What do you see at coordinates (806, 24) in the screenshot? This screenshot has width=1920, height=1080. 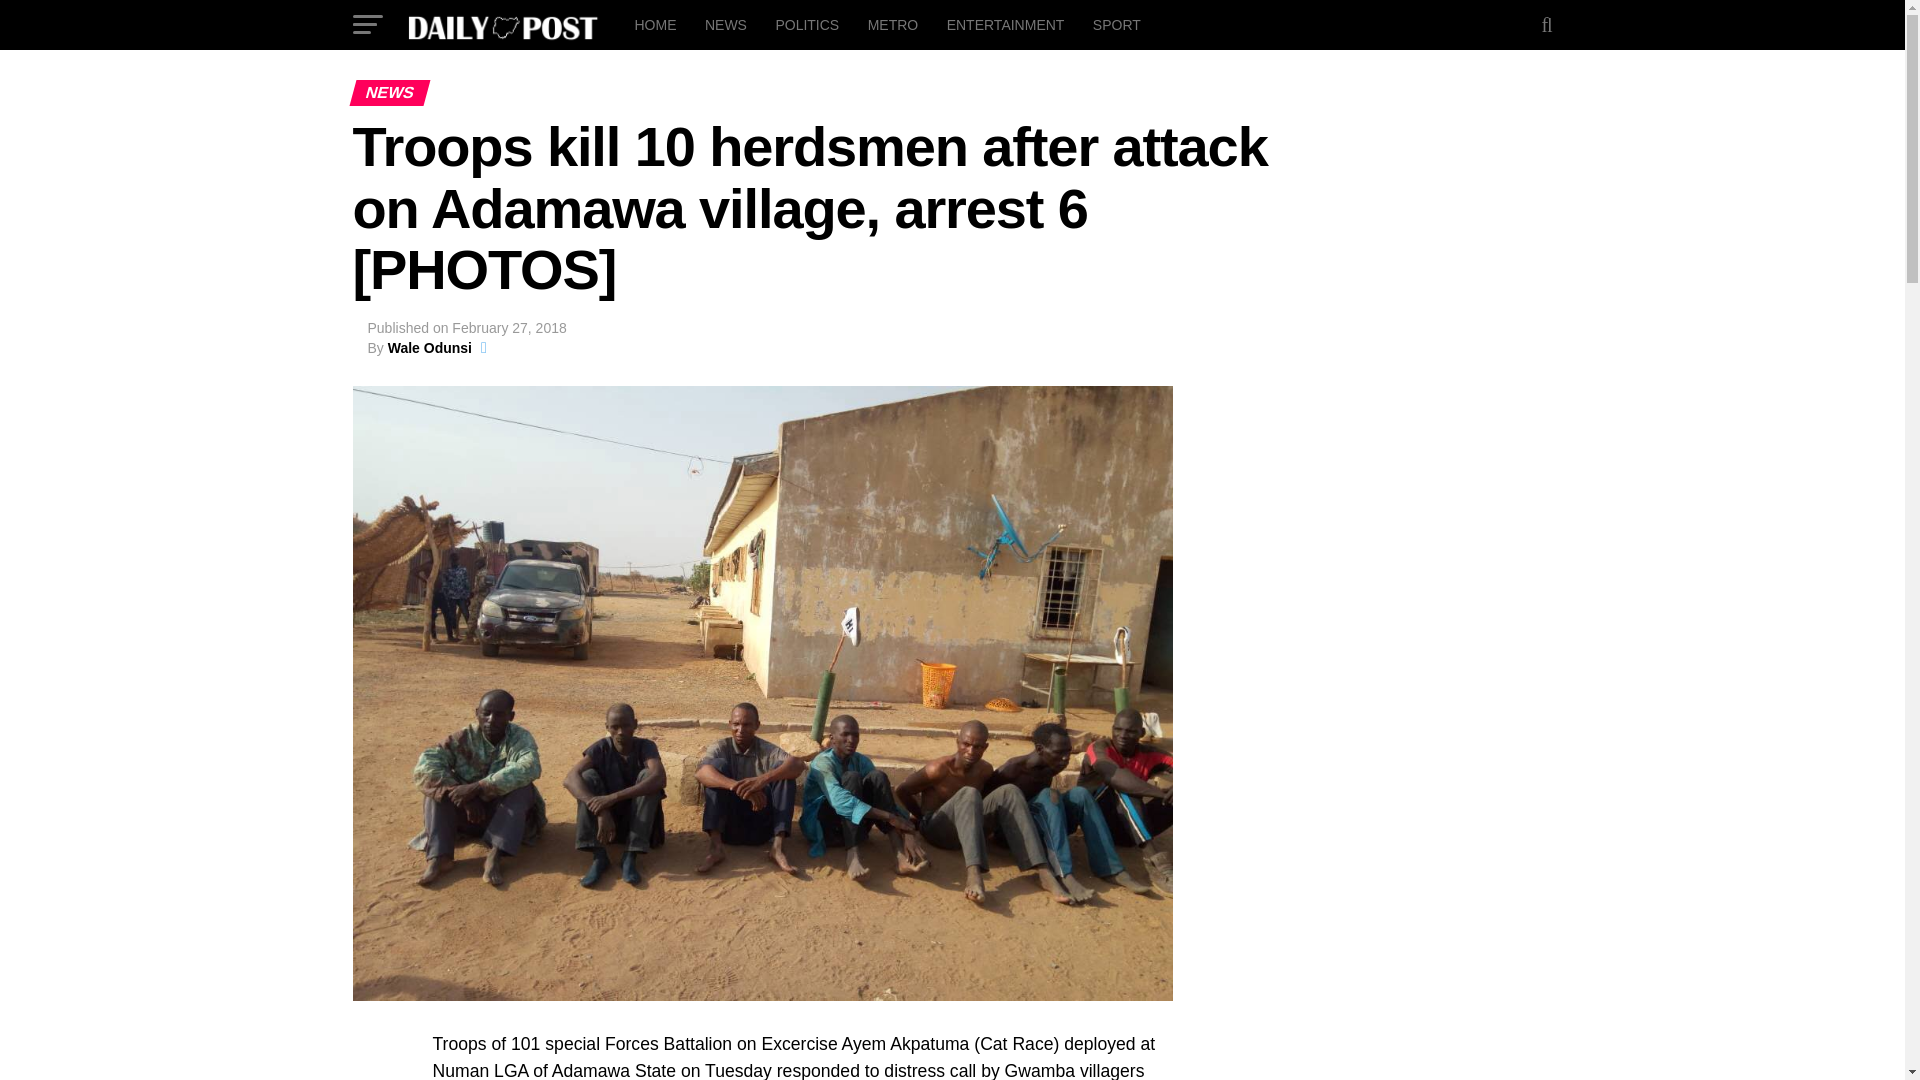 I see `POLITICS` at bounding box center [806, 24].